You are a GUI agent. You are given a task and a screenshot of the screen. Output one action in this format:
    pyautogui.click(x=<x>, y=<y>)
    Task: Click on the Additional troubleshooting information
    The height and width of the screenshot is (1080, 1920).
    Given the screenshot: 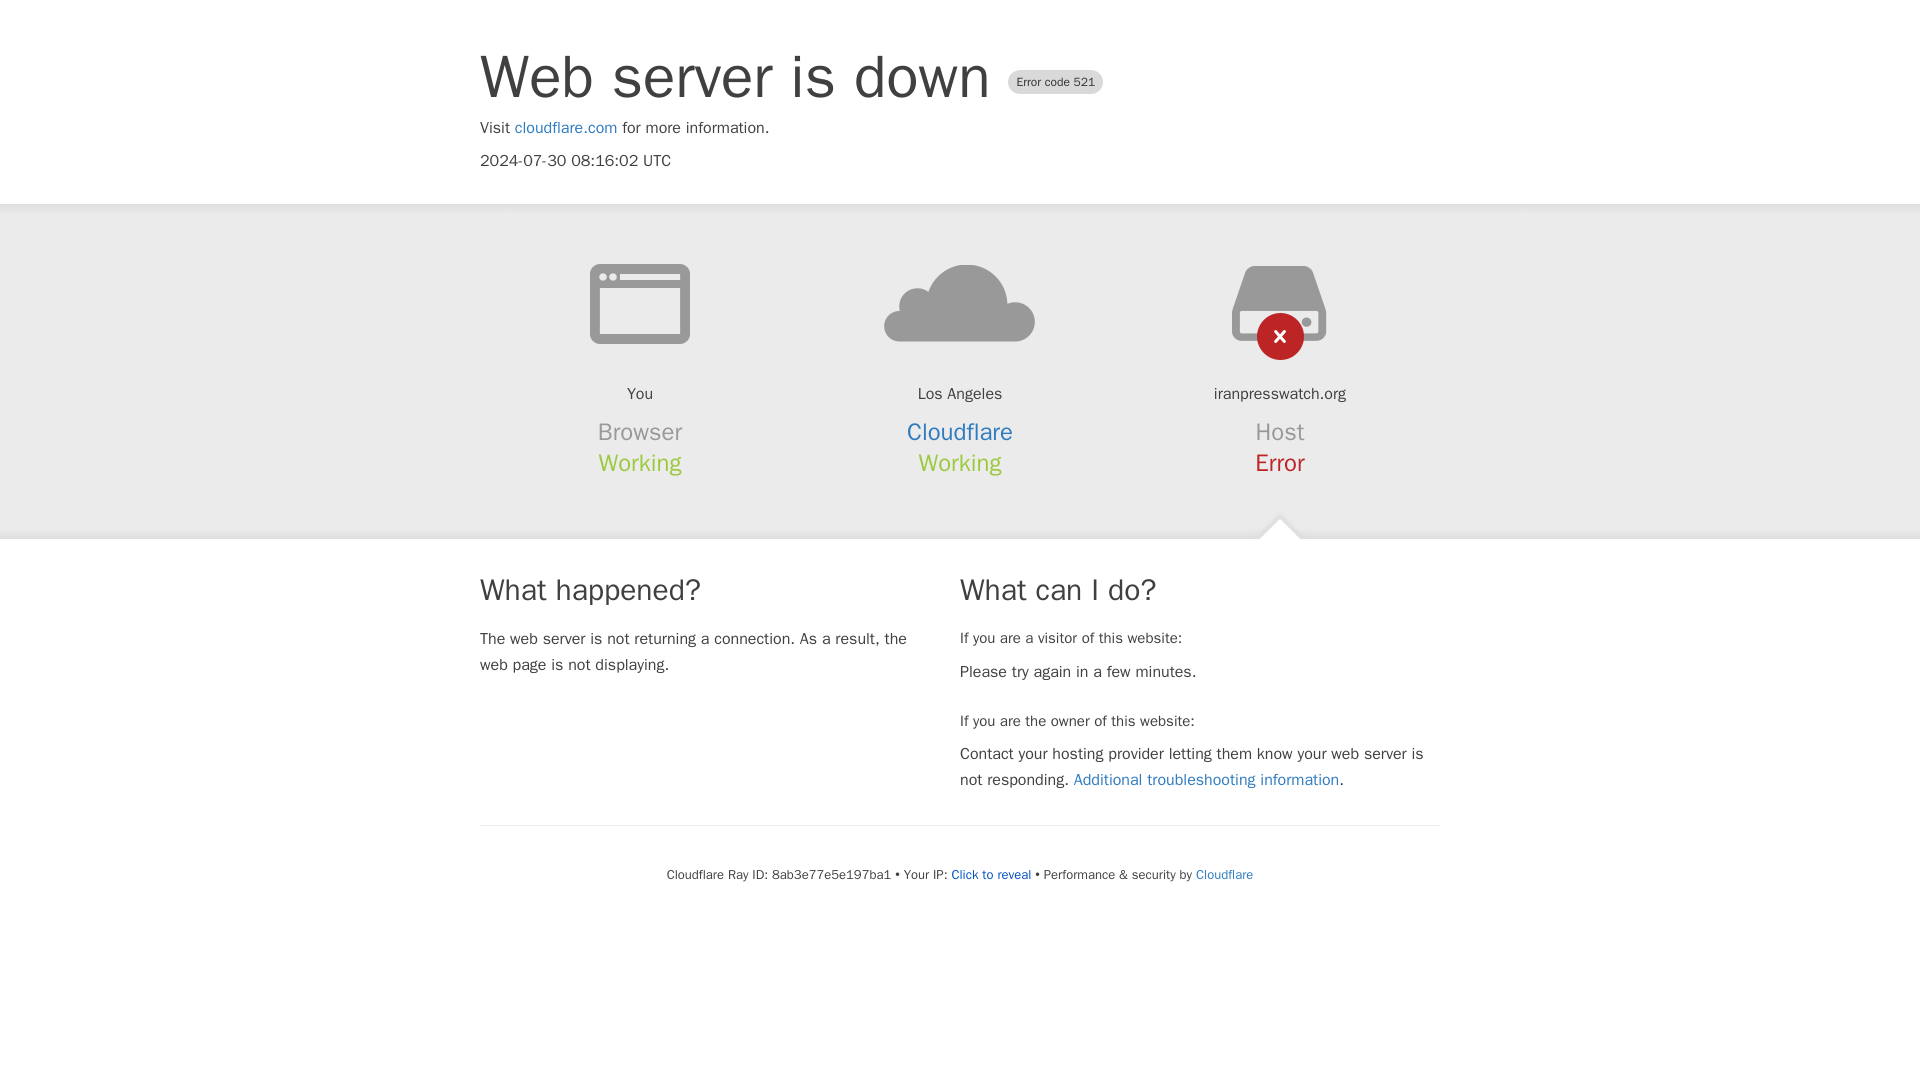 What is the action you would take?
    pyautogui.click(x=1206, y=780)
    